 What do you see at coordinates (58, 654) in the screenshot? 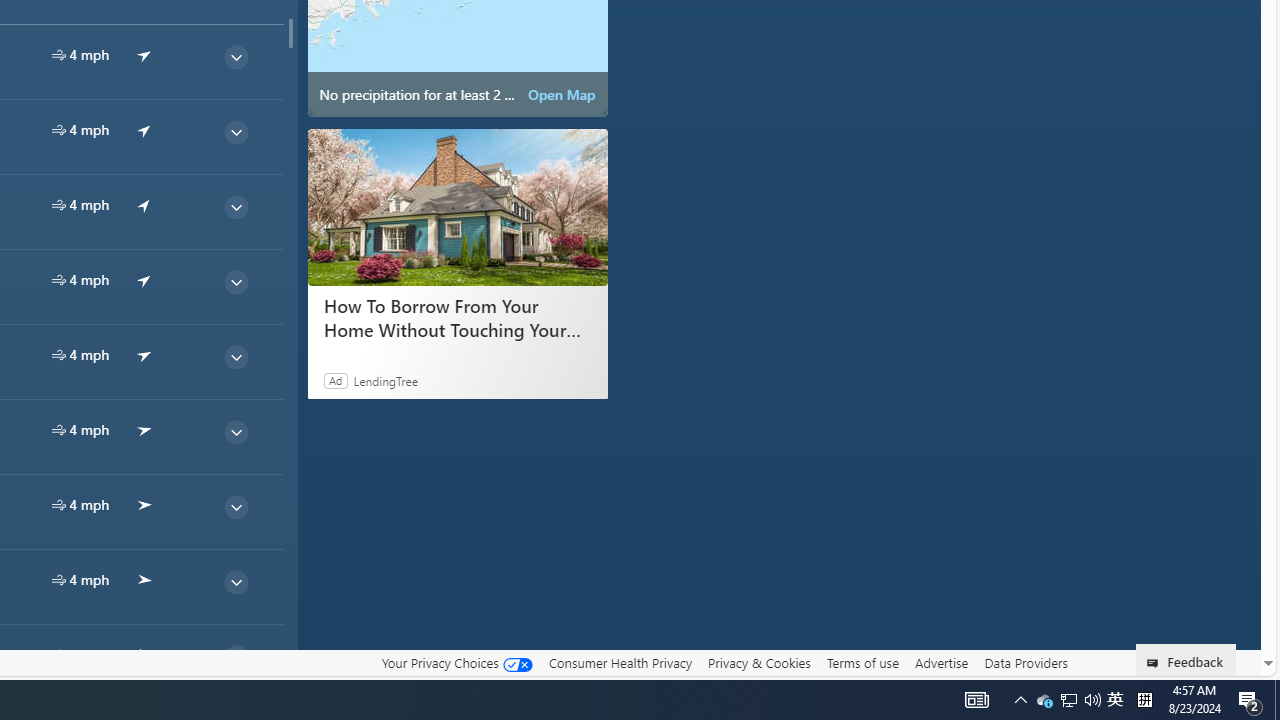
I see `hourlyTable/wind` at bounding box center [58, 654].